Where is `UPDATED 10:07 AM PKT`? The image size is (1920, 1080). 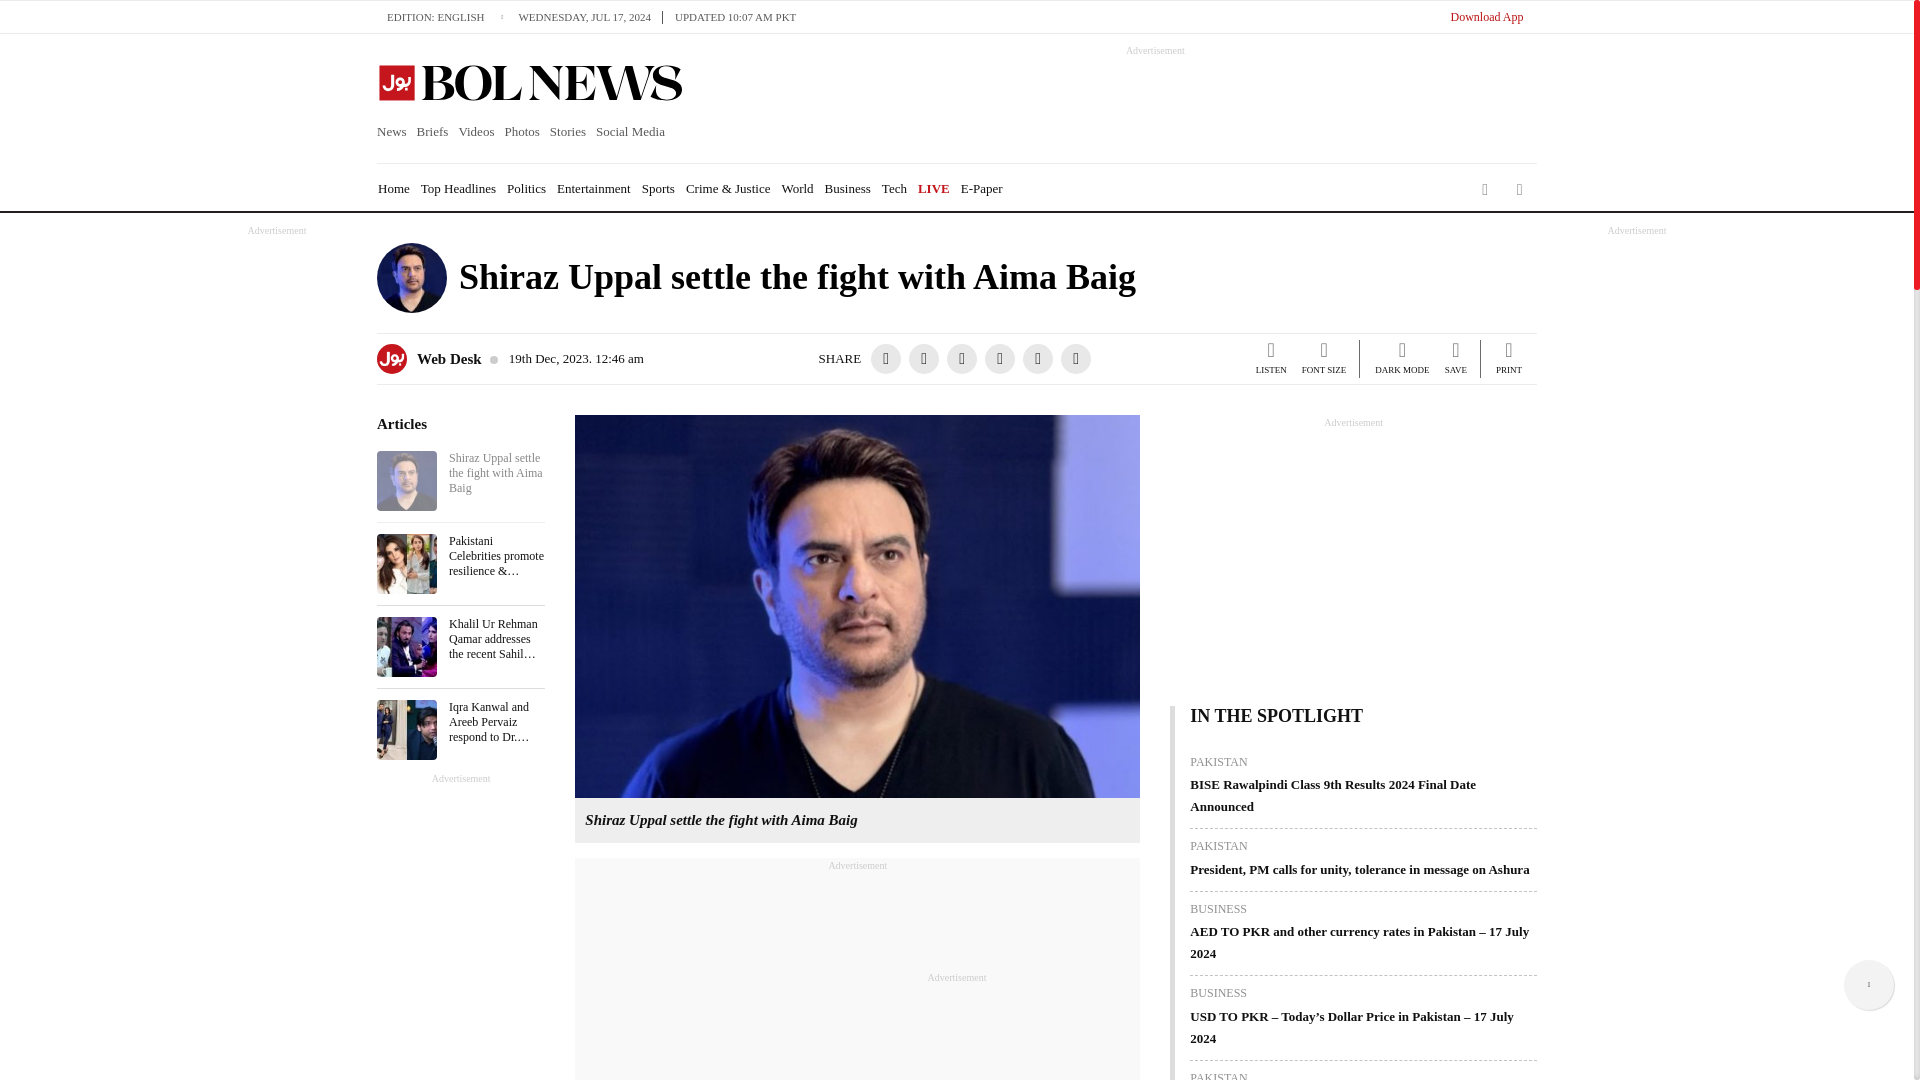 UPDATED 10:07 AM PKT is located at coordinates (735, 16).